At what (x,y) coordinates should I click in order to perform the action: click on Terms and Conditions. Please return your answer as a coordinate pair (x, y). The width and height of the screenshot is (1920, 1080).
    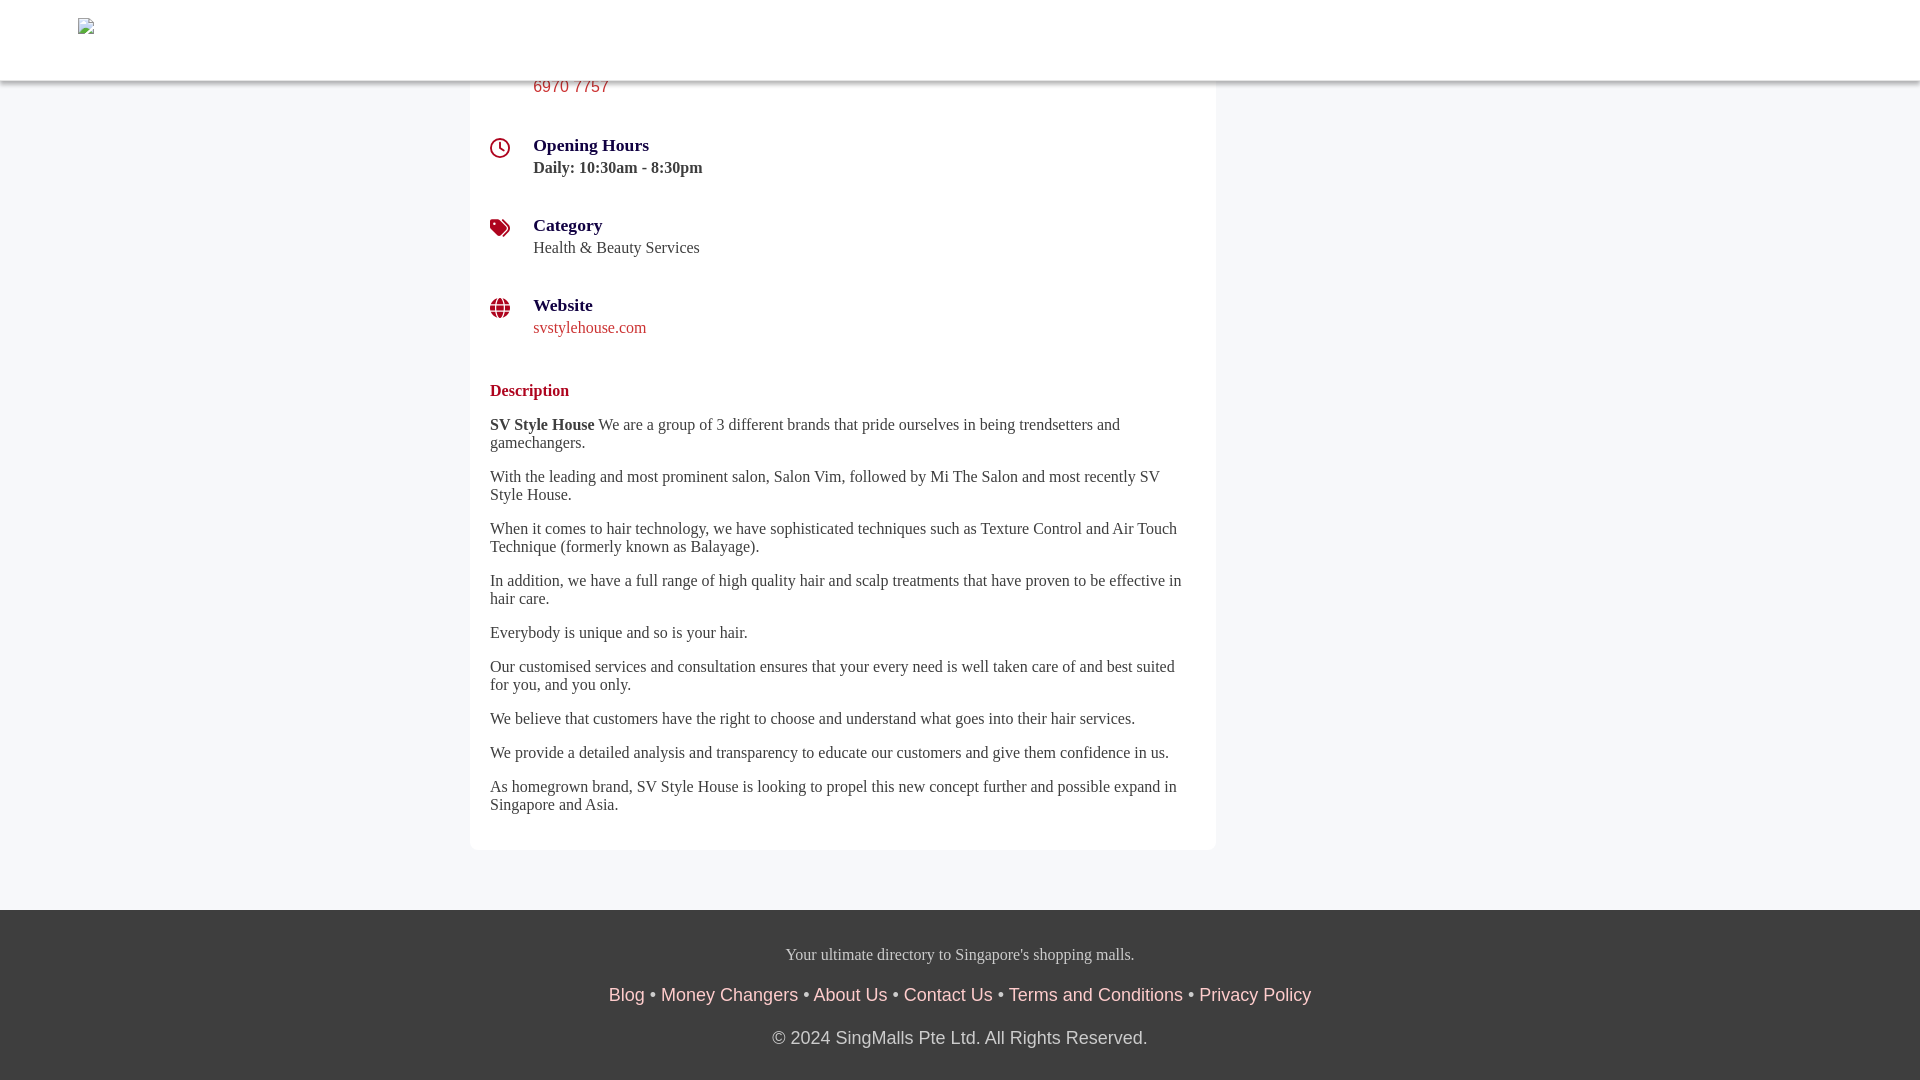
    Looking at the image, I should click on (1096, 994).